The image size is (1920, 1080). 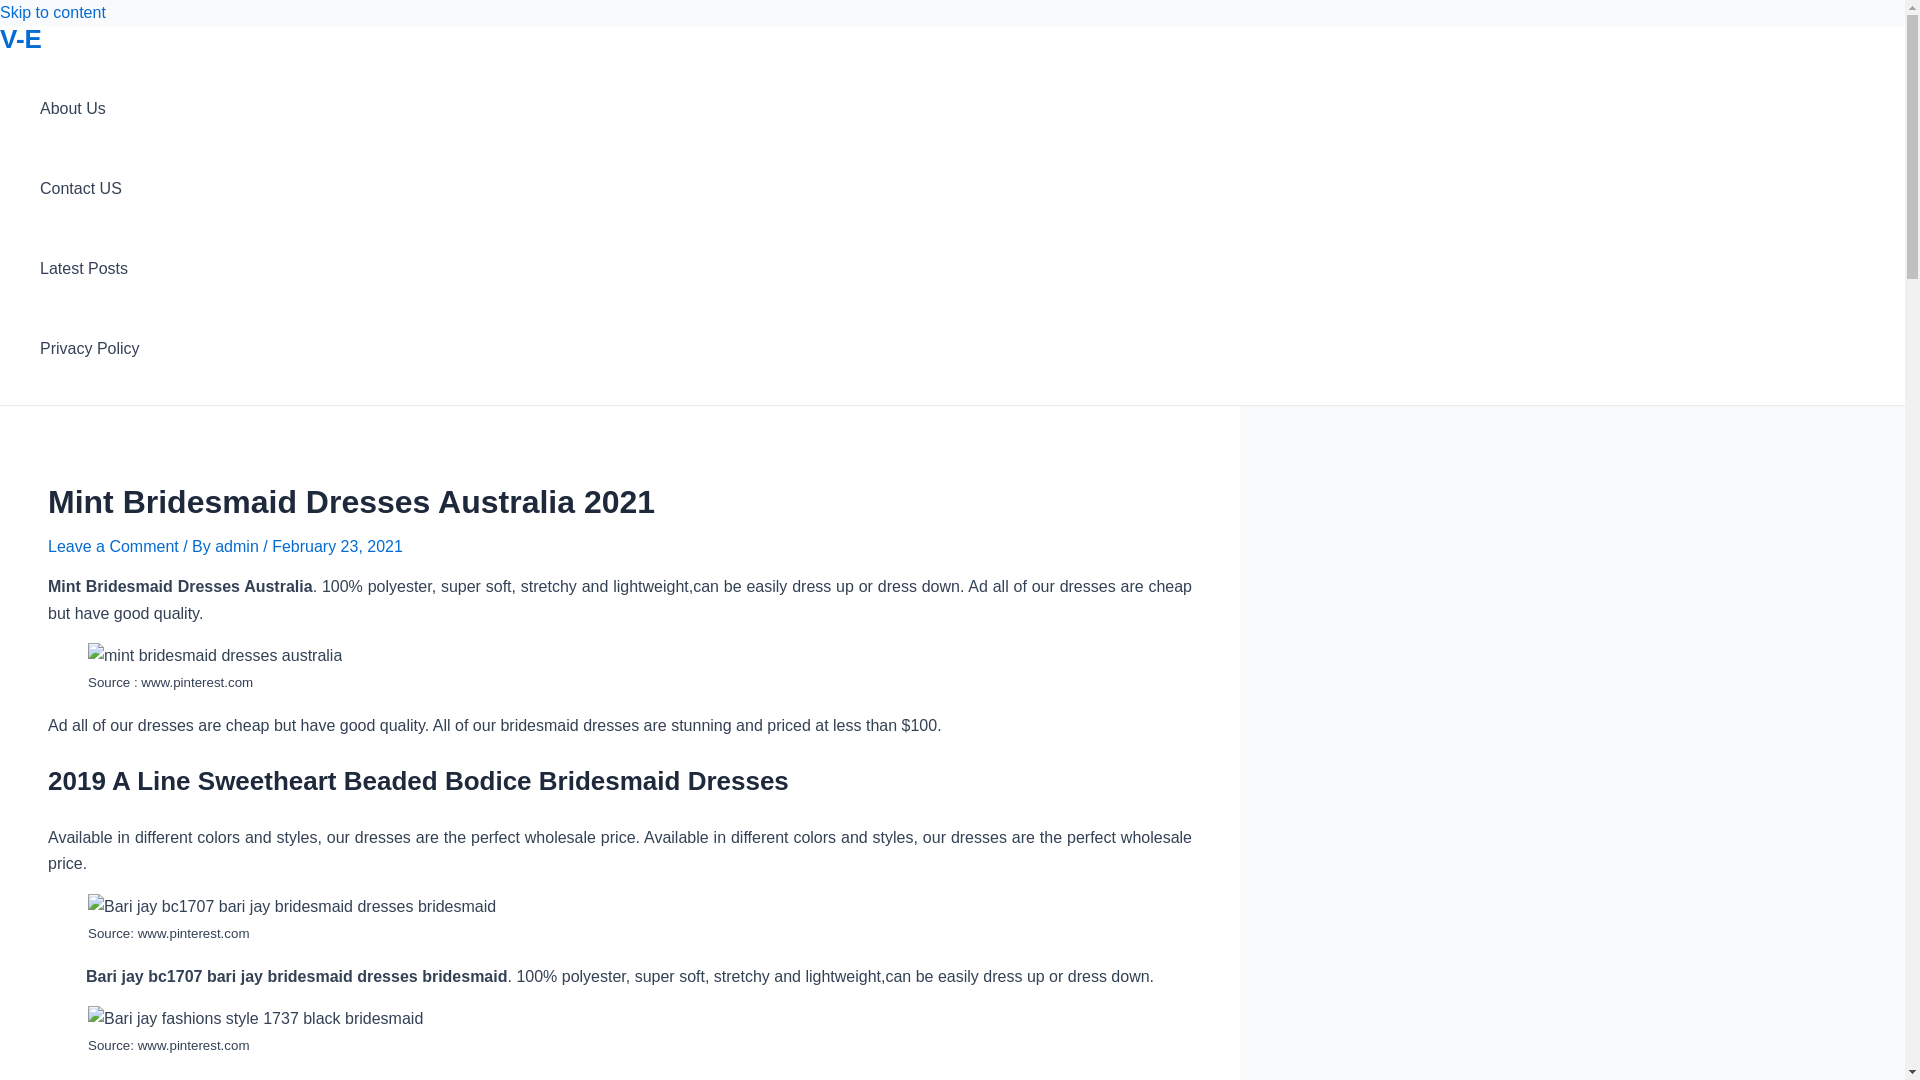 What do you see at coordinates (21, 38) in the screenshot?
I see `V-E` at bounding box center [21, 38].